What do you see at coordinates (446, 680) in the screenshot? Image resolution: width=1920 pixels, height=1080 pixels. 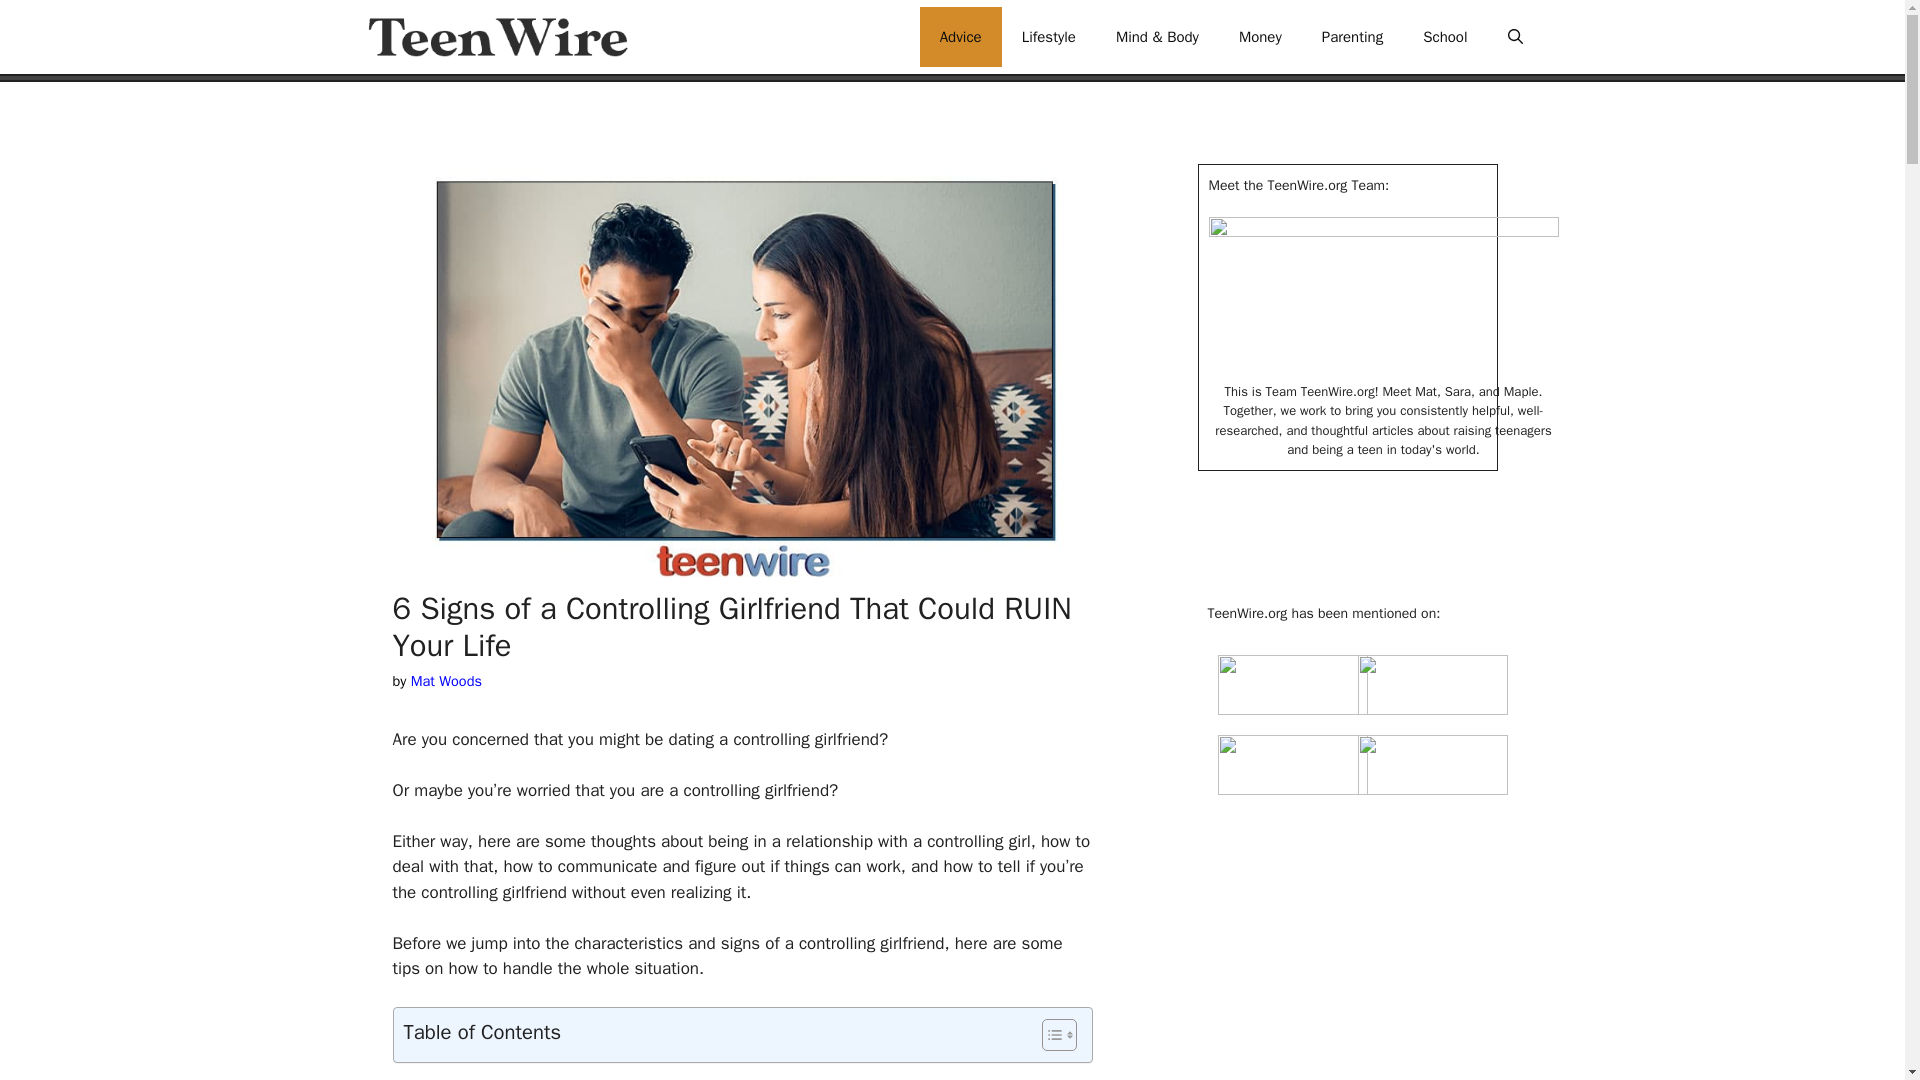 I see `View all posts by Mat Woods` at bounding box center [446, 680].